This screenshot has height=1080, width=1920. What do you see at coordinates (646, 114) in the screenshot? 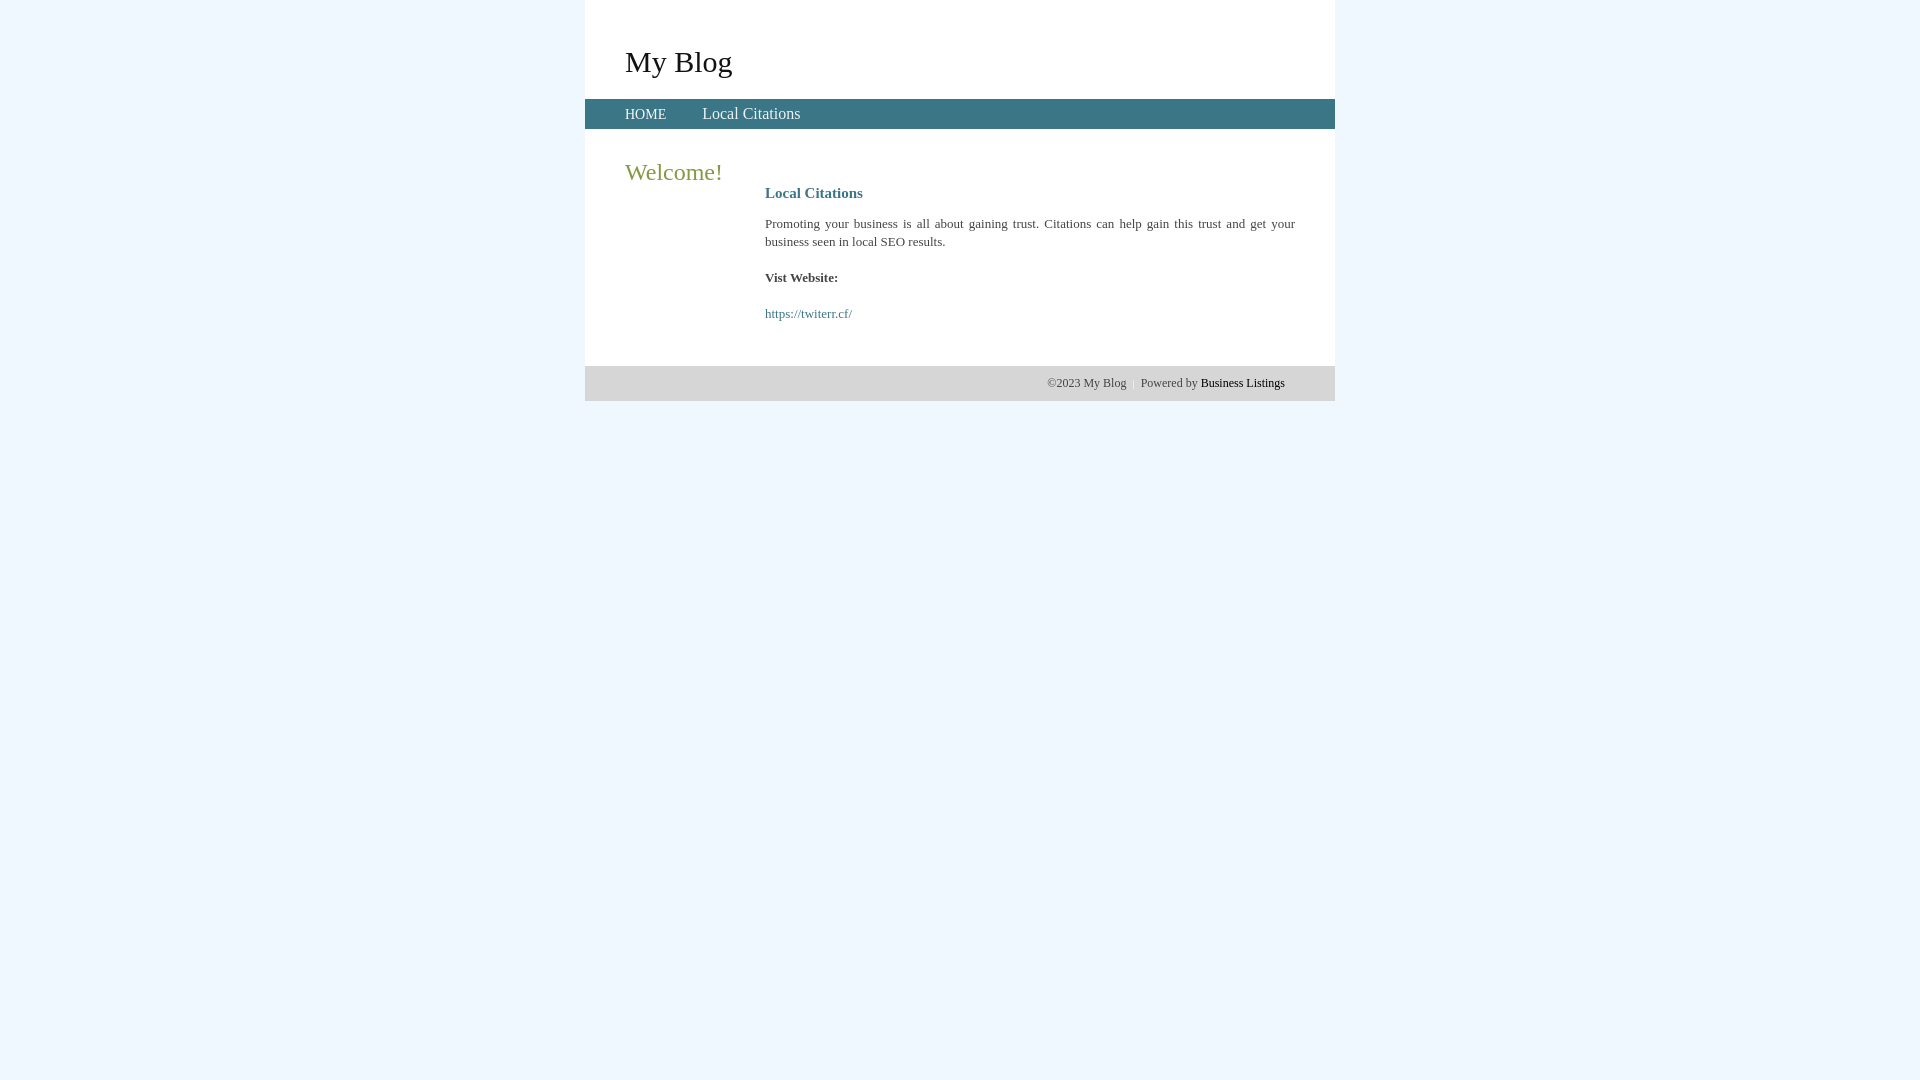
I see `HOME` at bounding box center [646, 114].